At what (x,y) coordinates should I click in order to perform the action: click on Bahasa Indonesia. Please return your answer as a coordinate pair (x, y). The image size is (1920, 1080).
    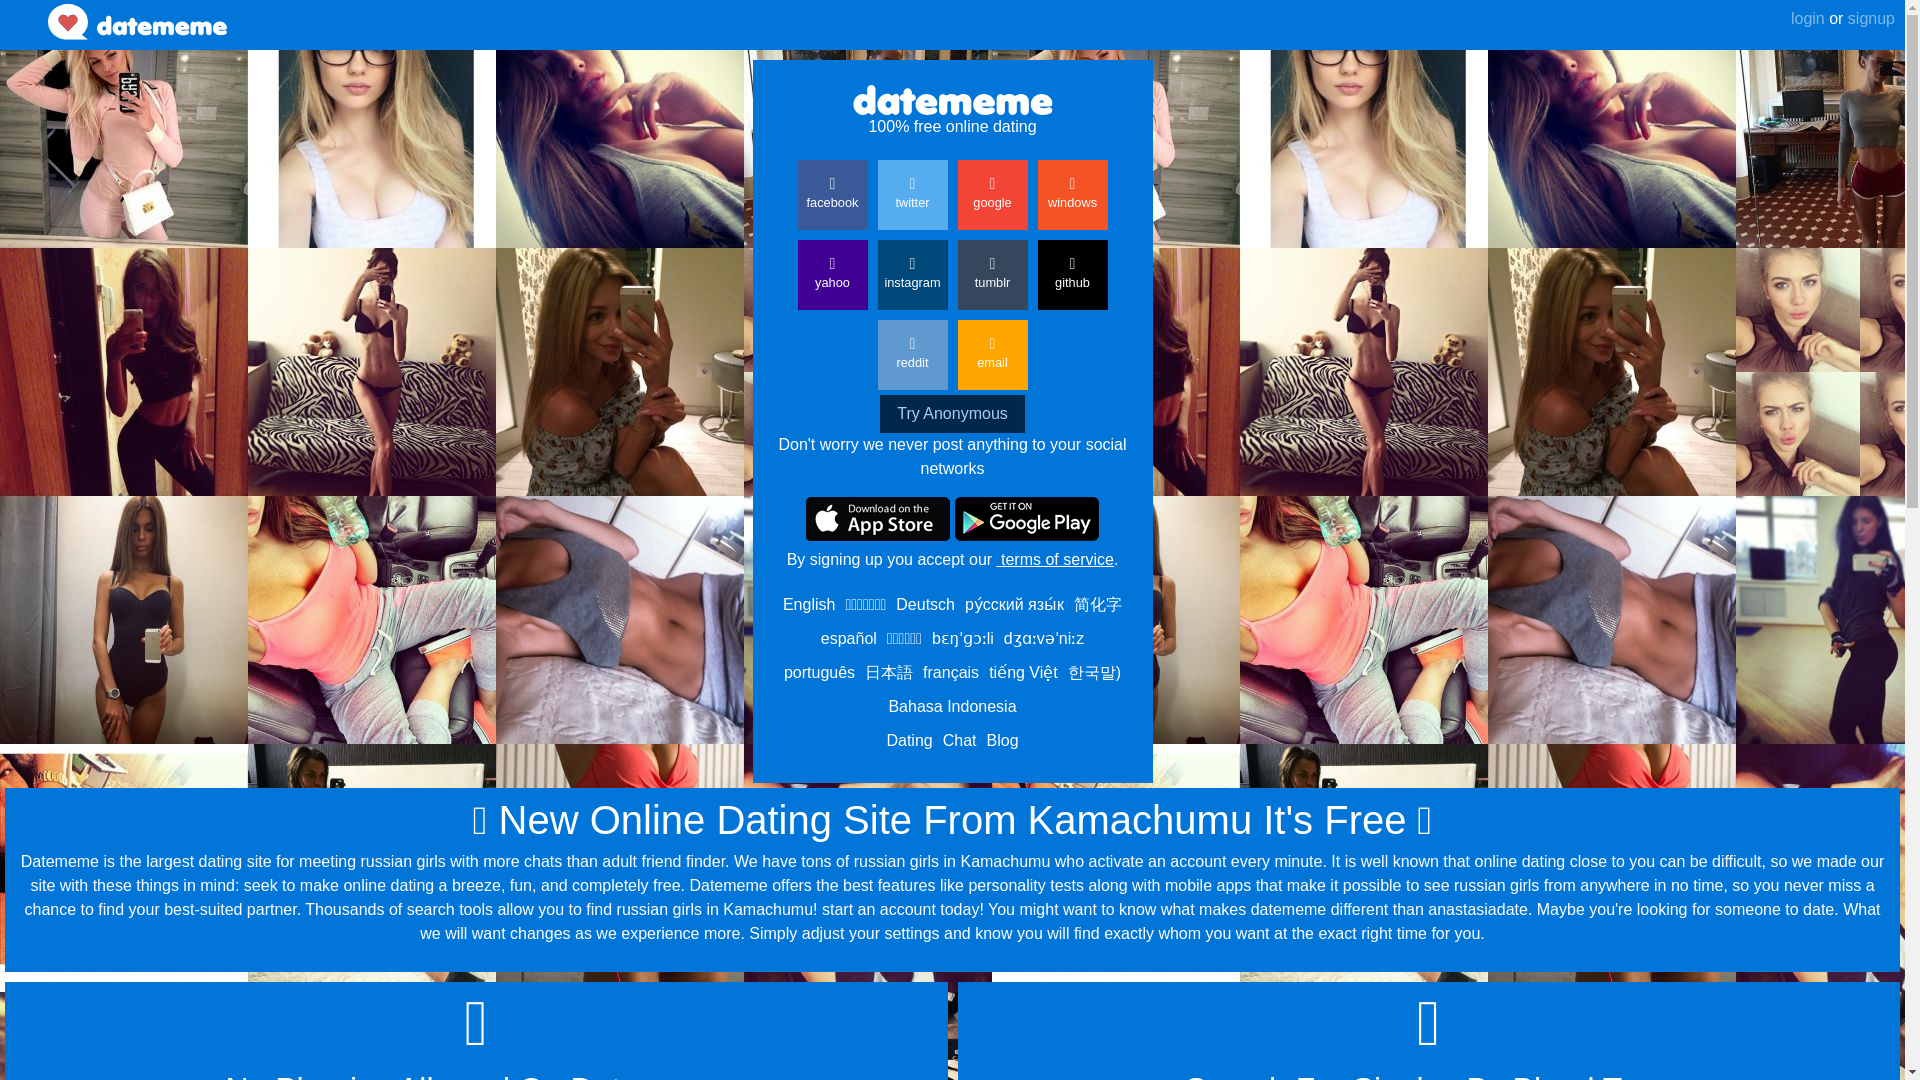
    Looking at the image, I should click on (951, 706).